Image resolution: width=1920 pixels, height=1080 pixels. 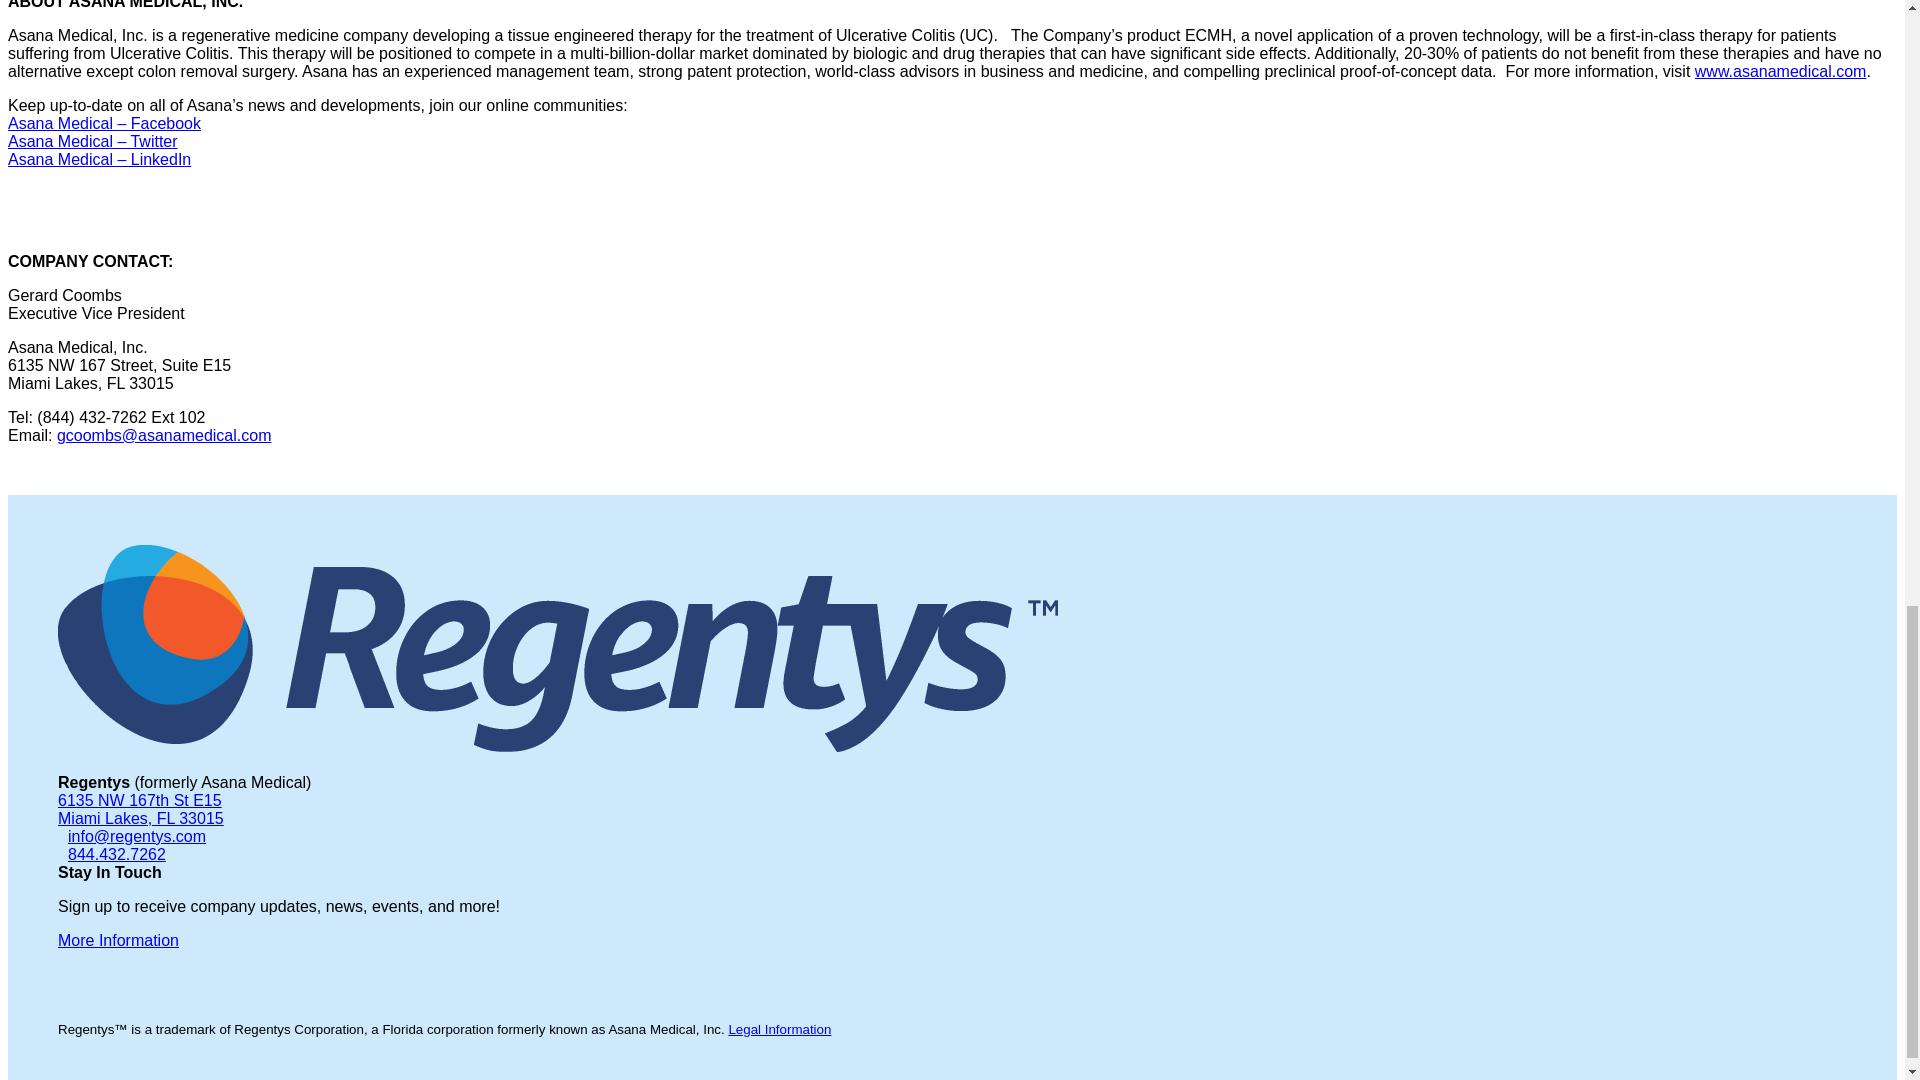 What do you see at coordinates (116, 854) in the screenshot?
I see `844.432.7262` at bounding box center [116, 854].